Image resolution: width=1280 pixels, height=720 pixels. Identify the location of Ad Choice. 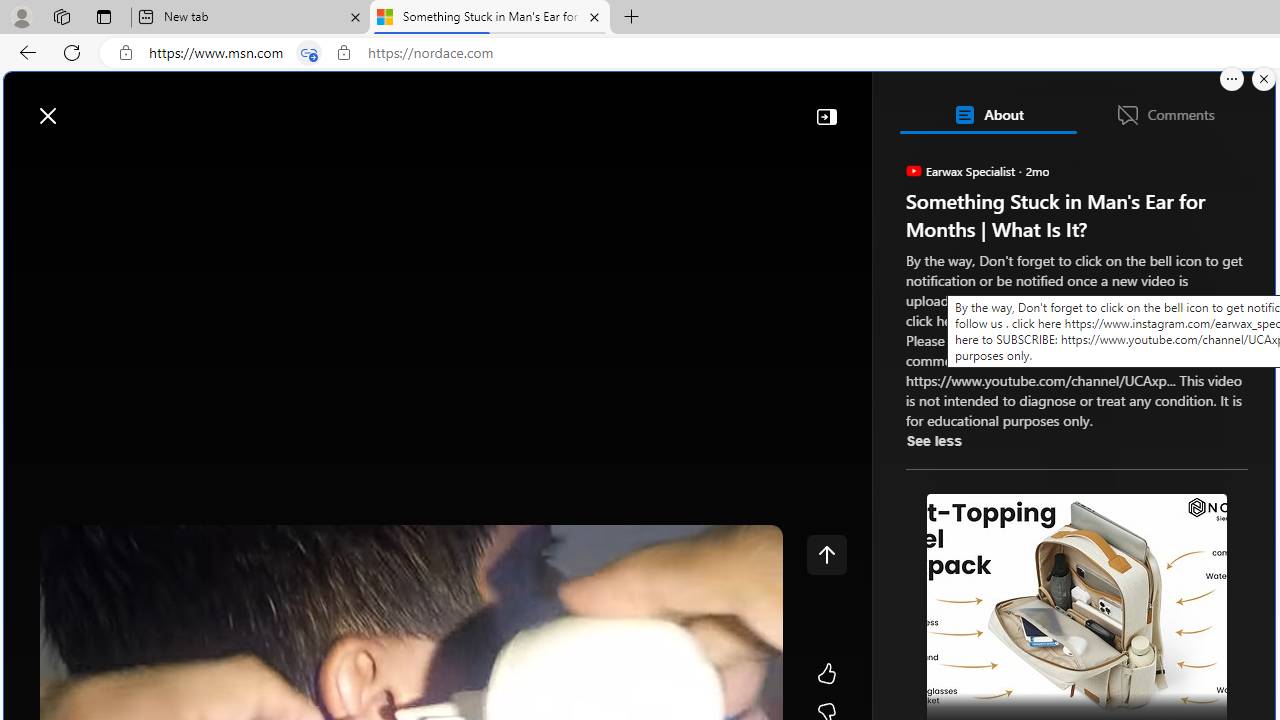
(1212, 440).